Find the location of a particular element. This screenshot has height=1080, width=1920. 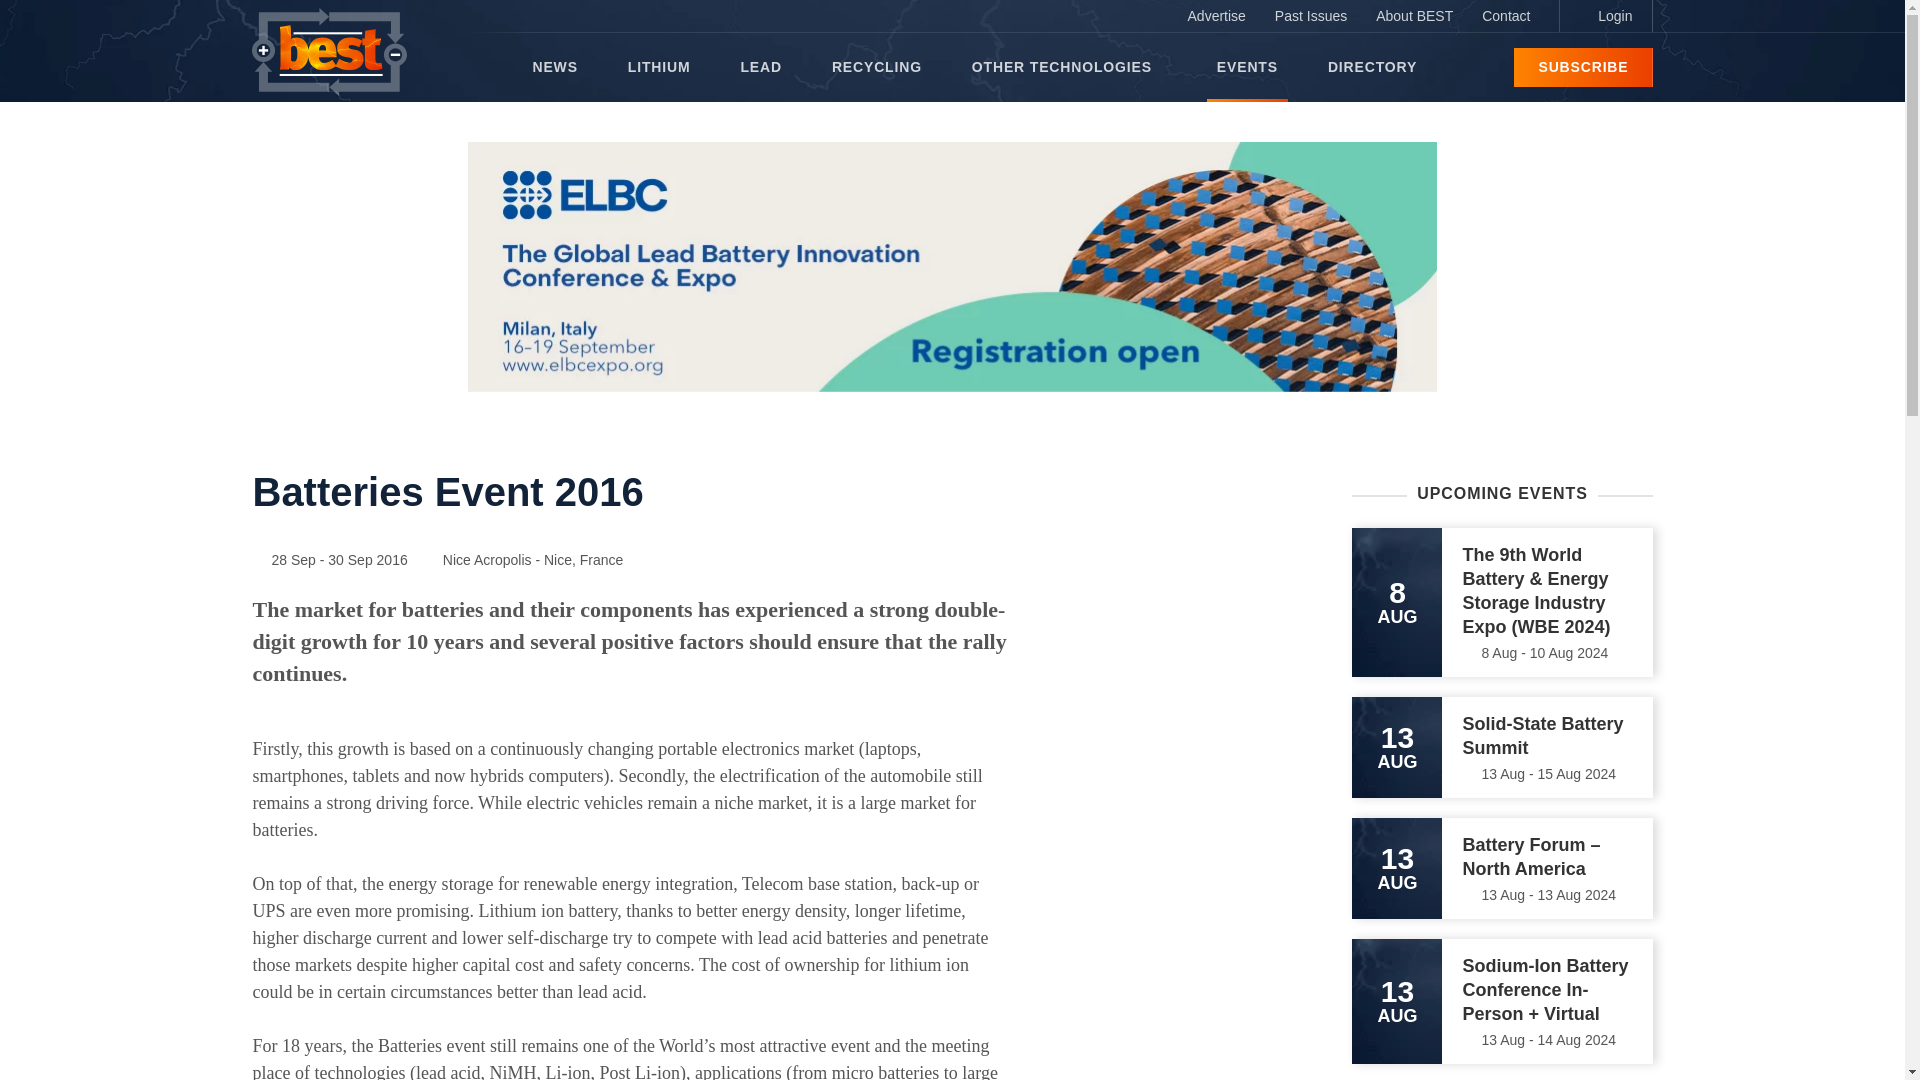

OTHER TECHNOLOGIES is located at coordinates (1068, 67).